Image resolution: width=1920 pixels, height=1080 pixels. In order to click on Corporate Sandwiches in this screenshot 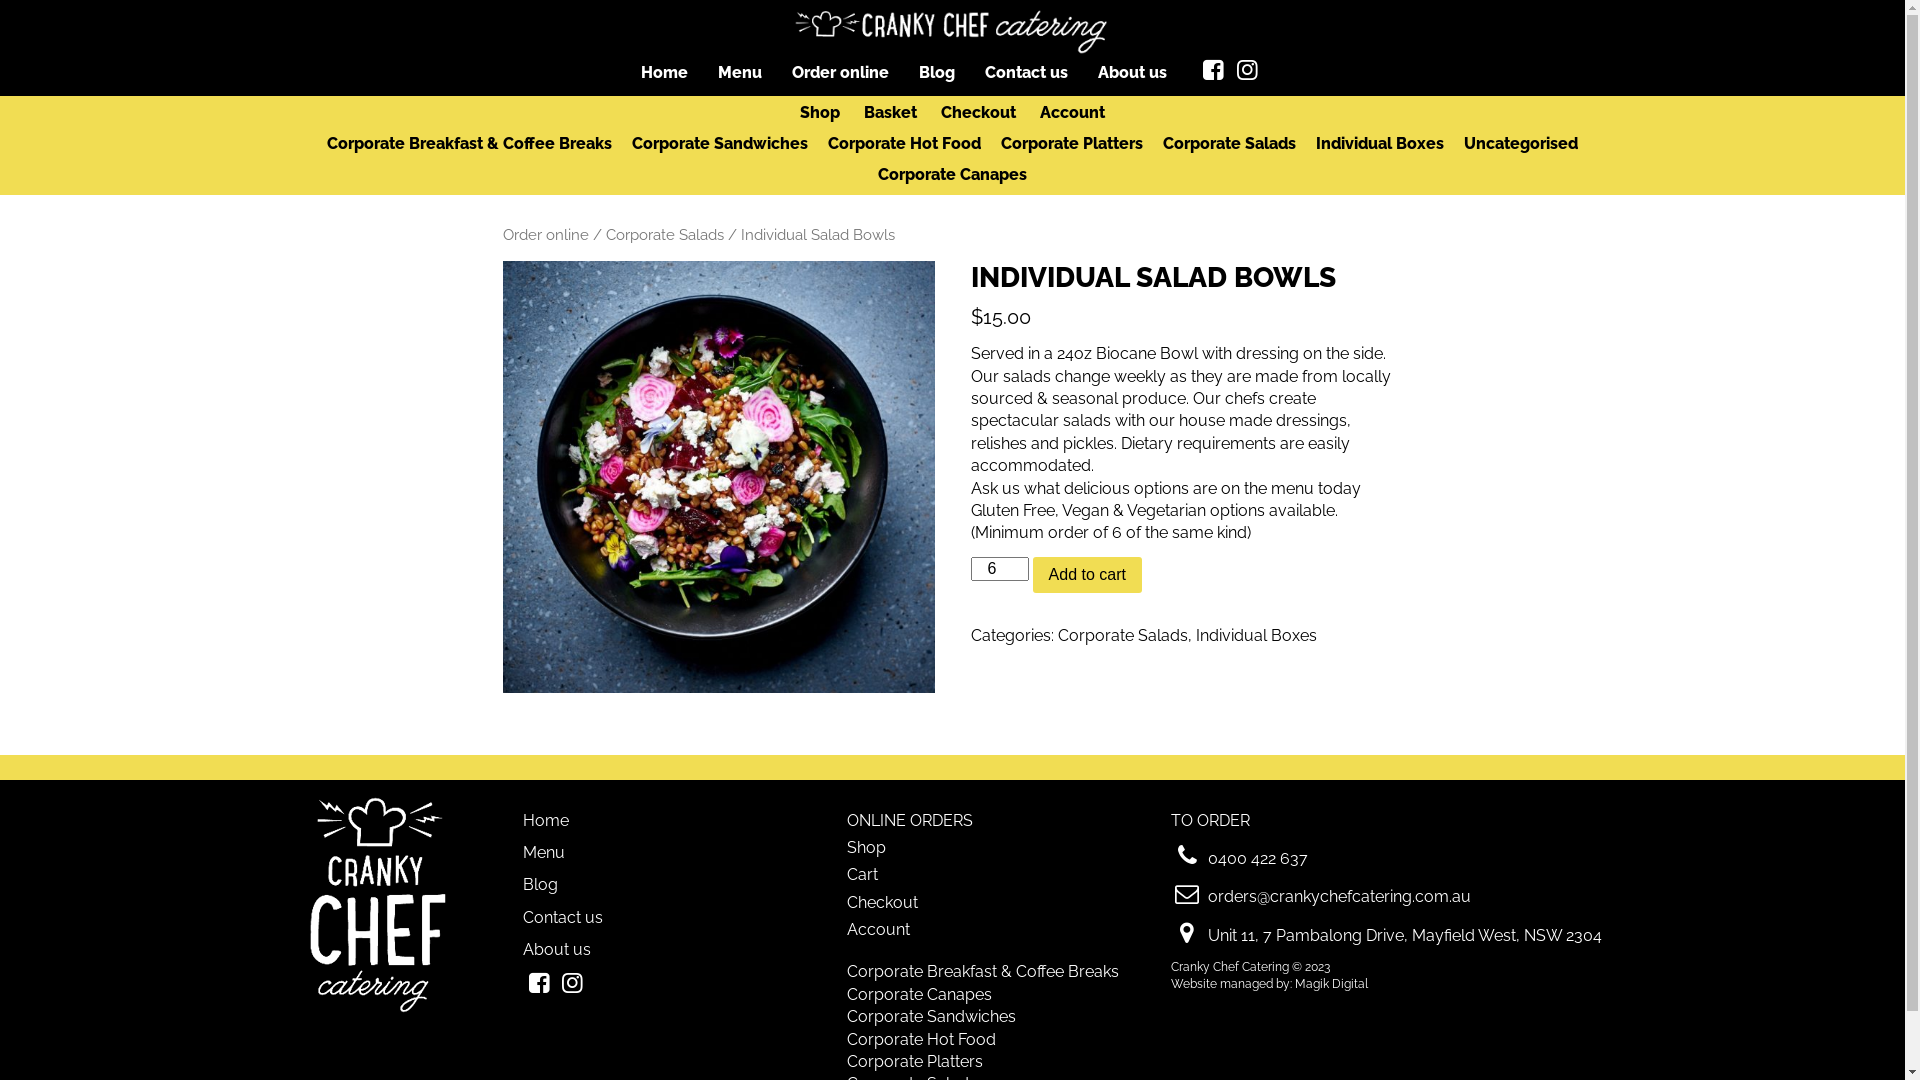, I will do `click(930, 1016)`.